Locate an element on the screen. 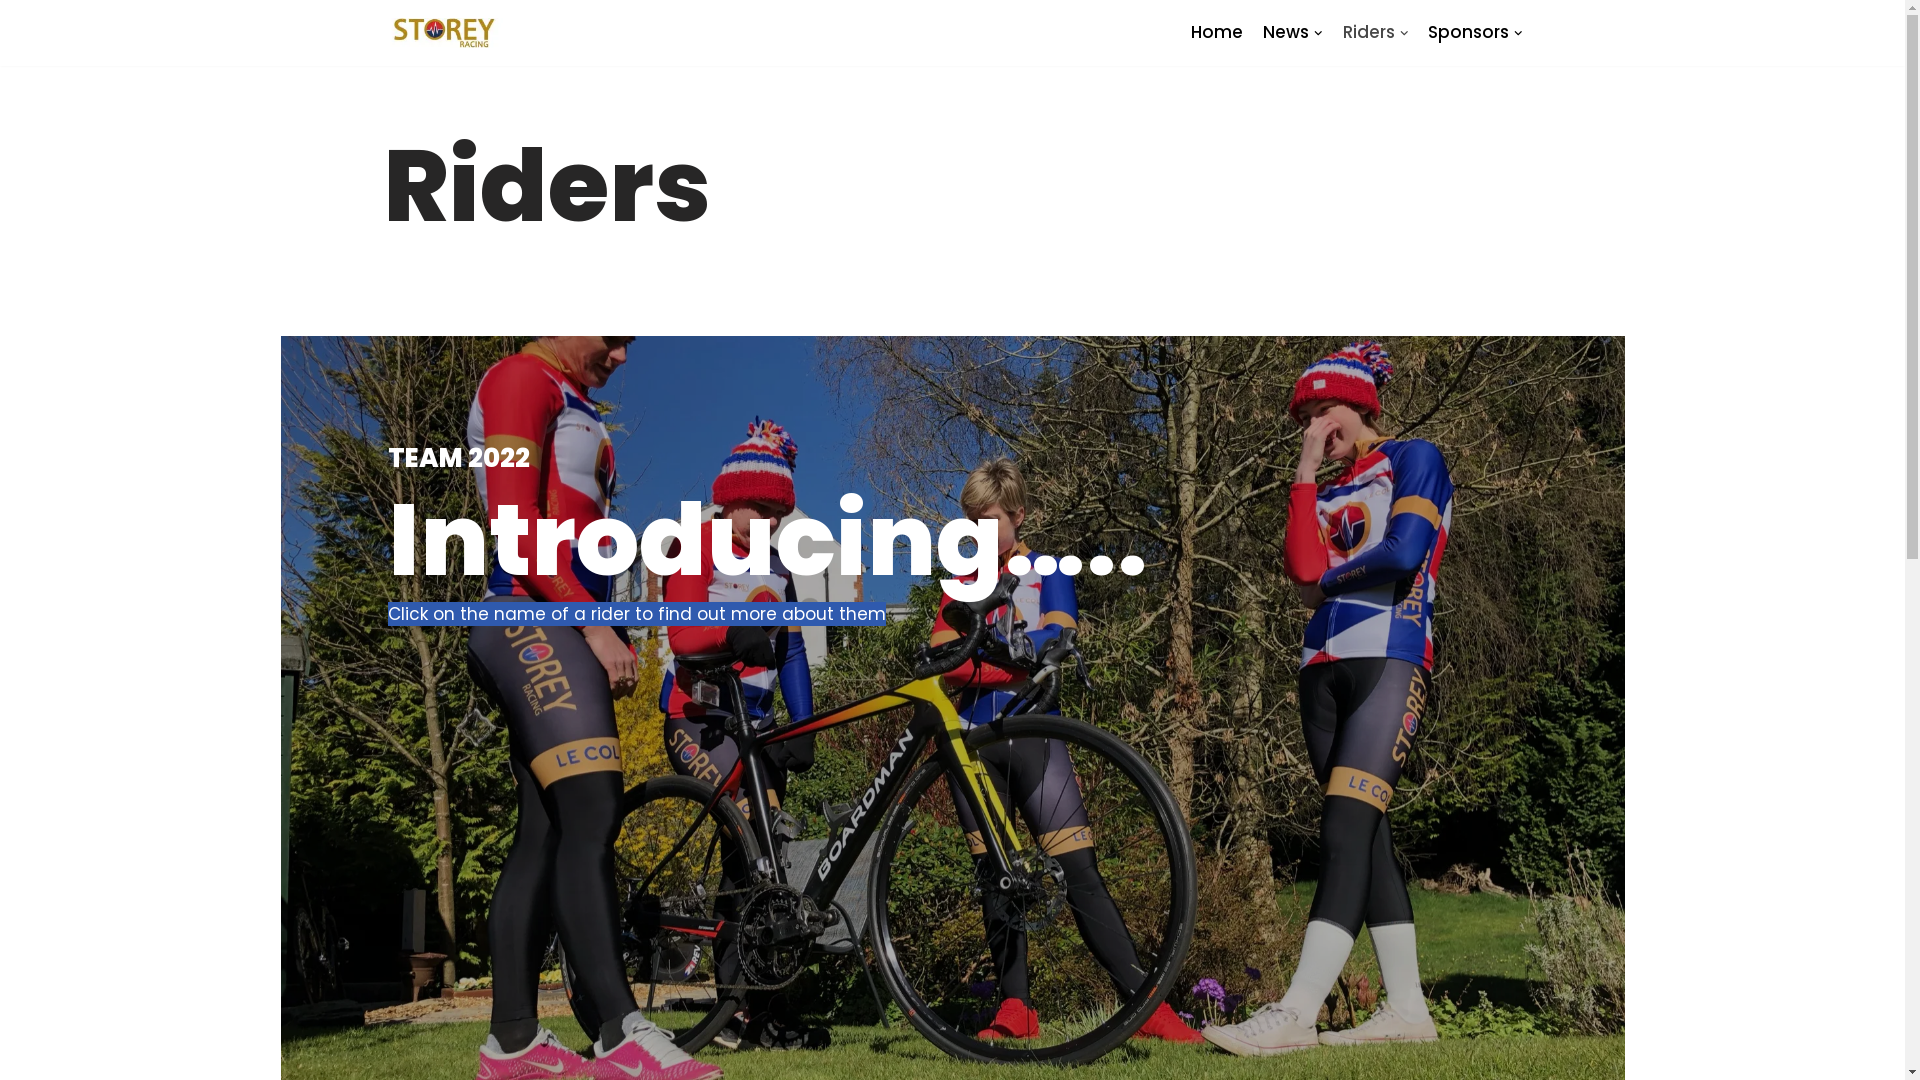  Home is located at coordinates (1217, 32).